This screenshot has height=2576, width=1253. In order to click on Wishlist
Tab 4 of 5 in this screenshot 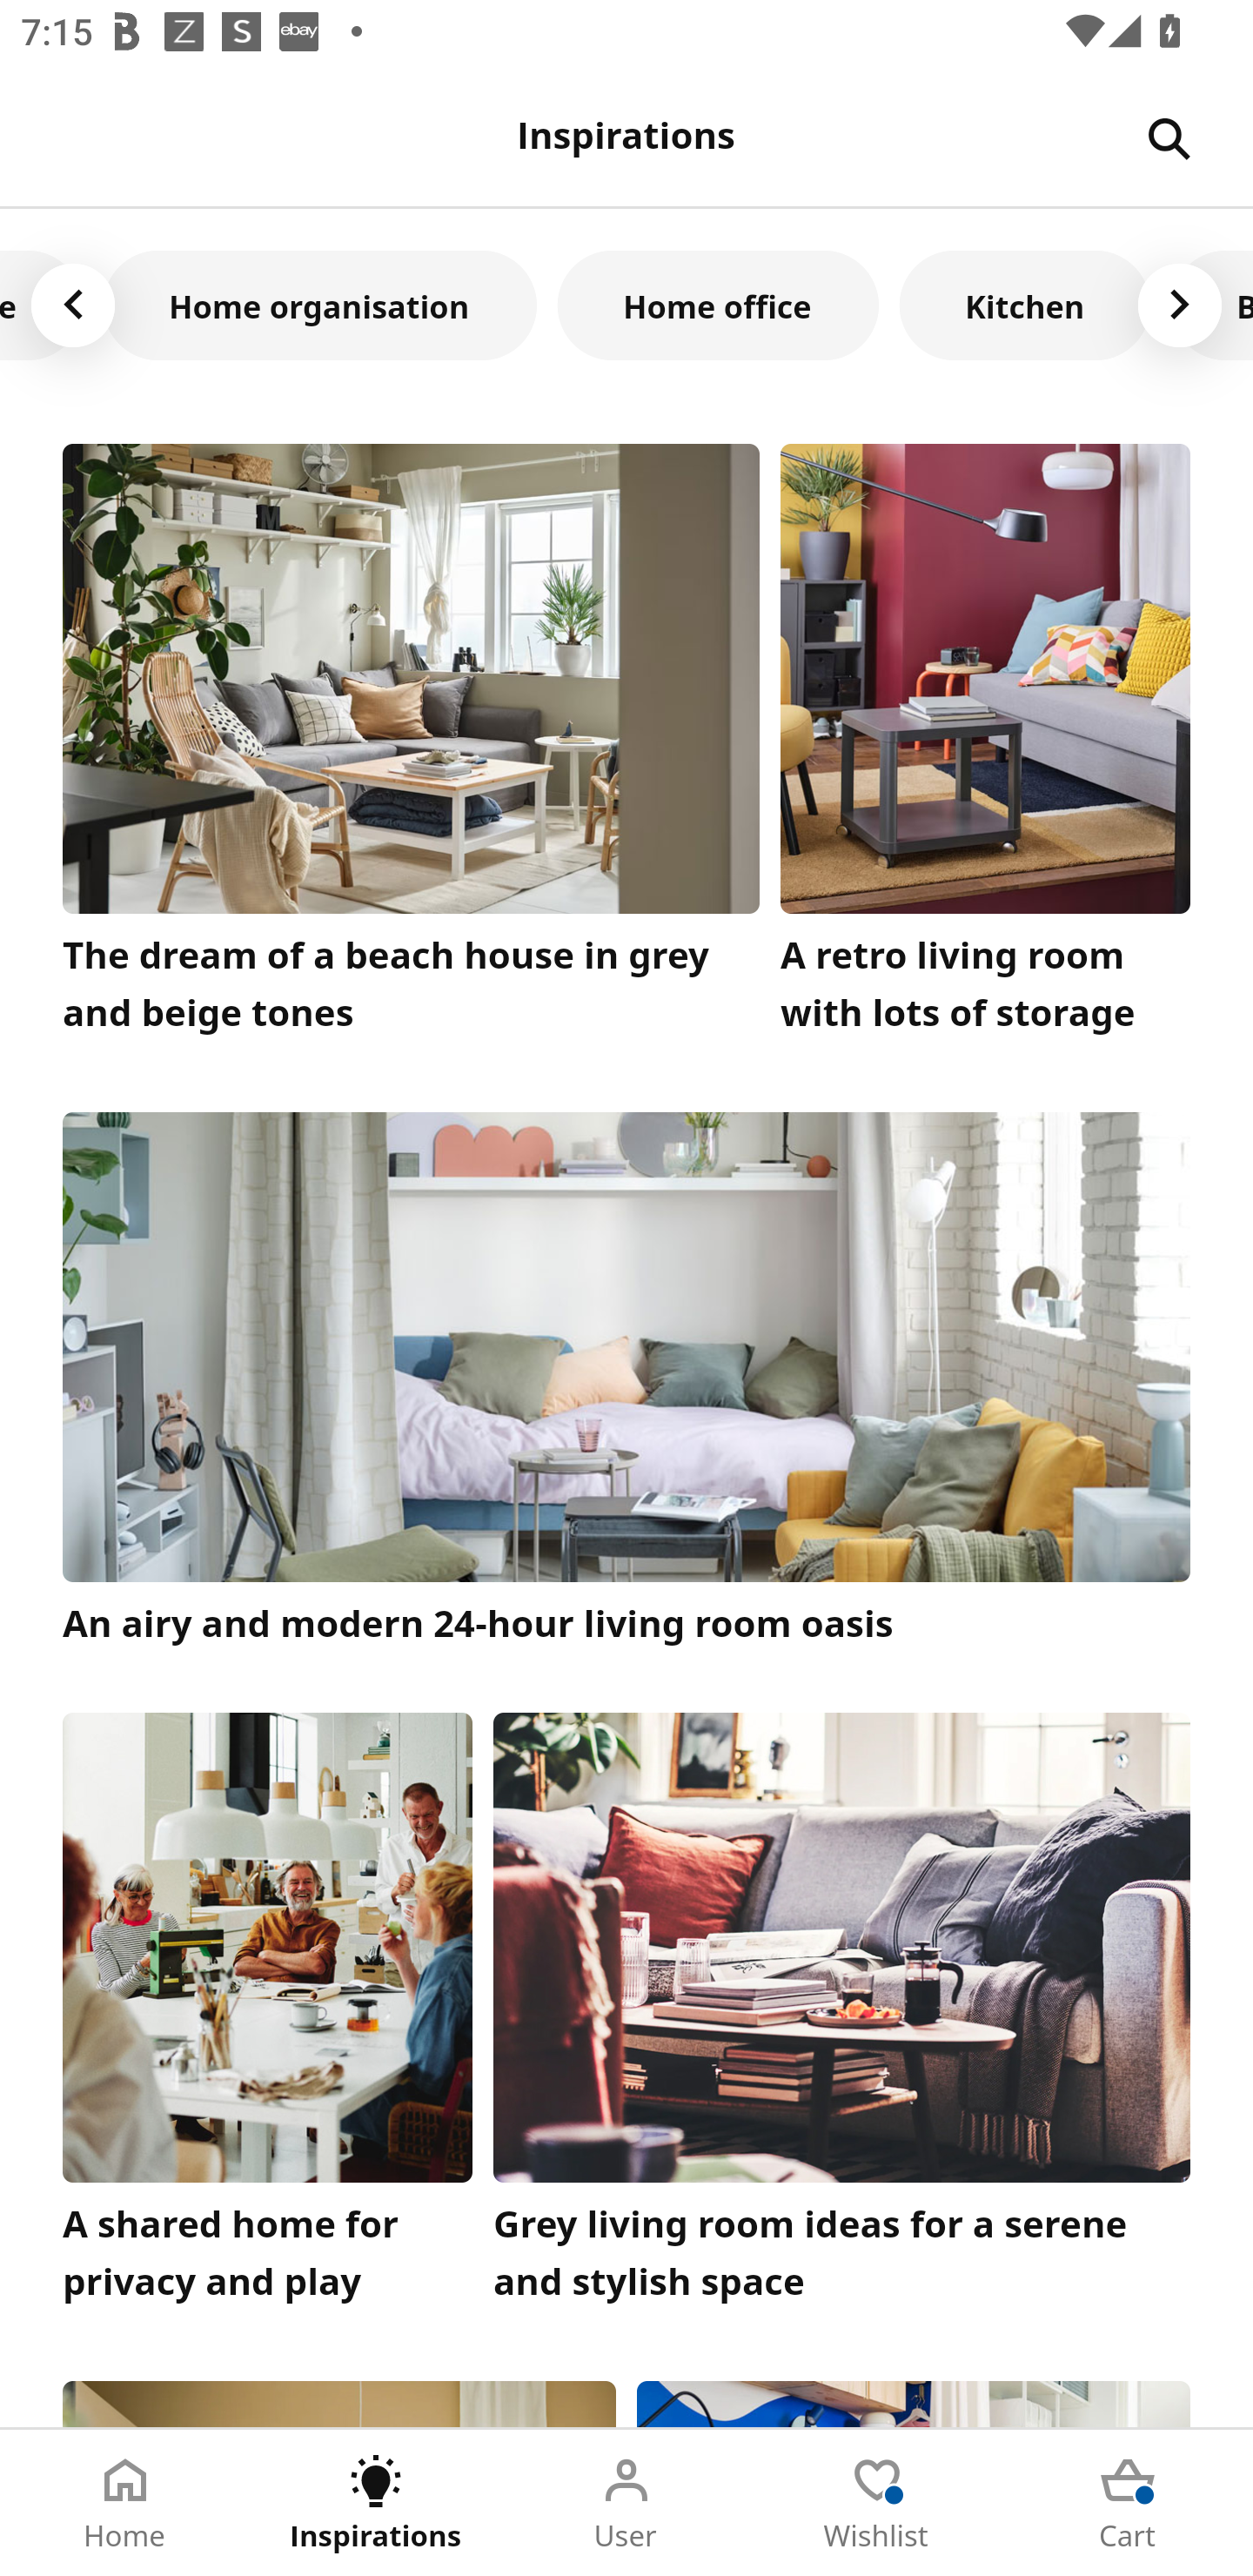, I will do `click(877, 2503)`.